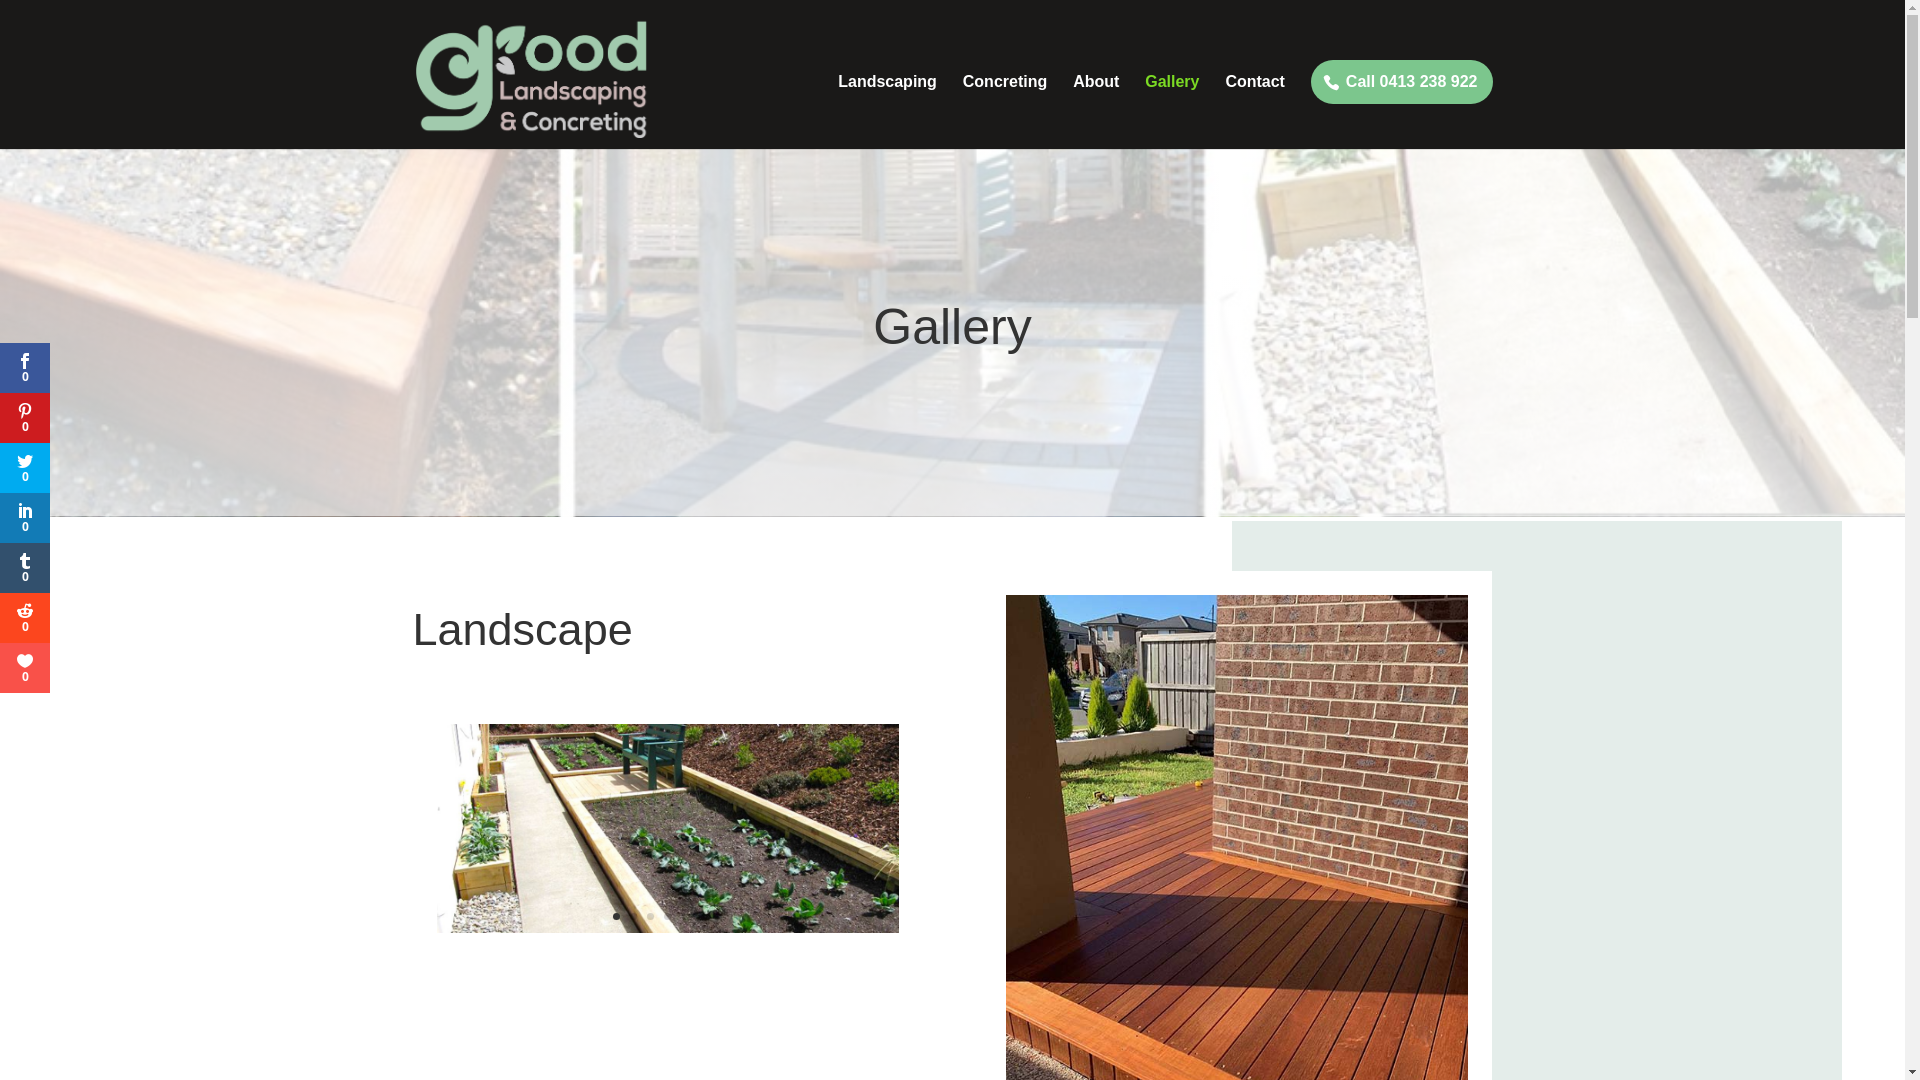  Describe the element at coordinates (25, 368) in the screenshot. I see `0` at that location.